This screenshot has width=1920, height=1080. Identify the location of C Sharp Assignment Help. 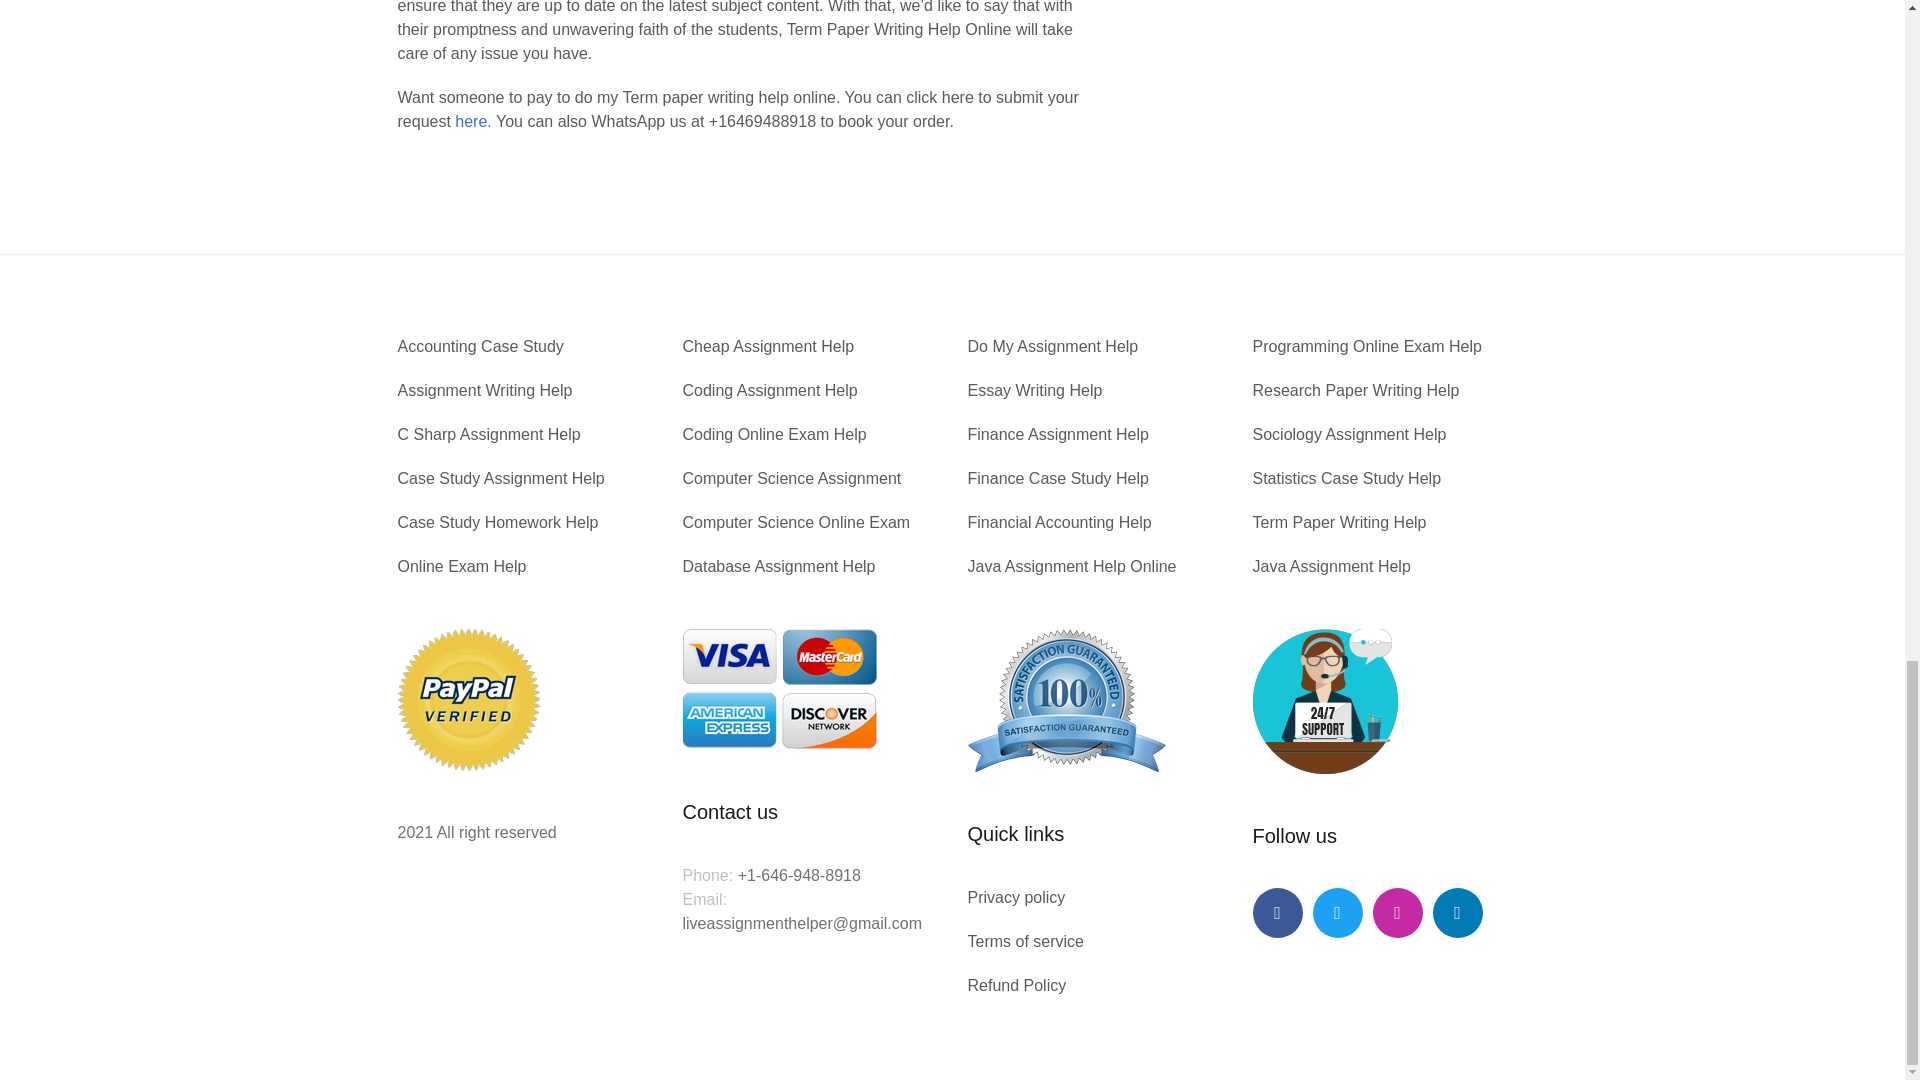
(489, 434).